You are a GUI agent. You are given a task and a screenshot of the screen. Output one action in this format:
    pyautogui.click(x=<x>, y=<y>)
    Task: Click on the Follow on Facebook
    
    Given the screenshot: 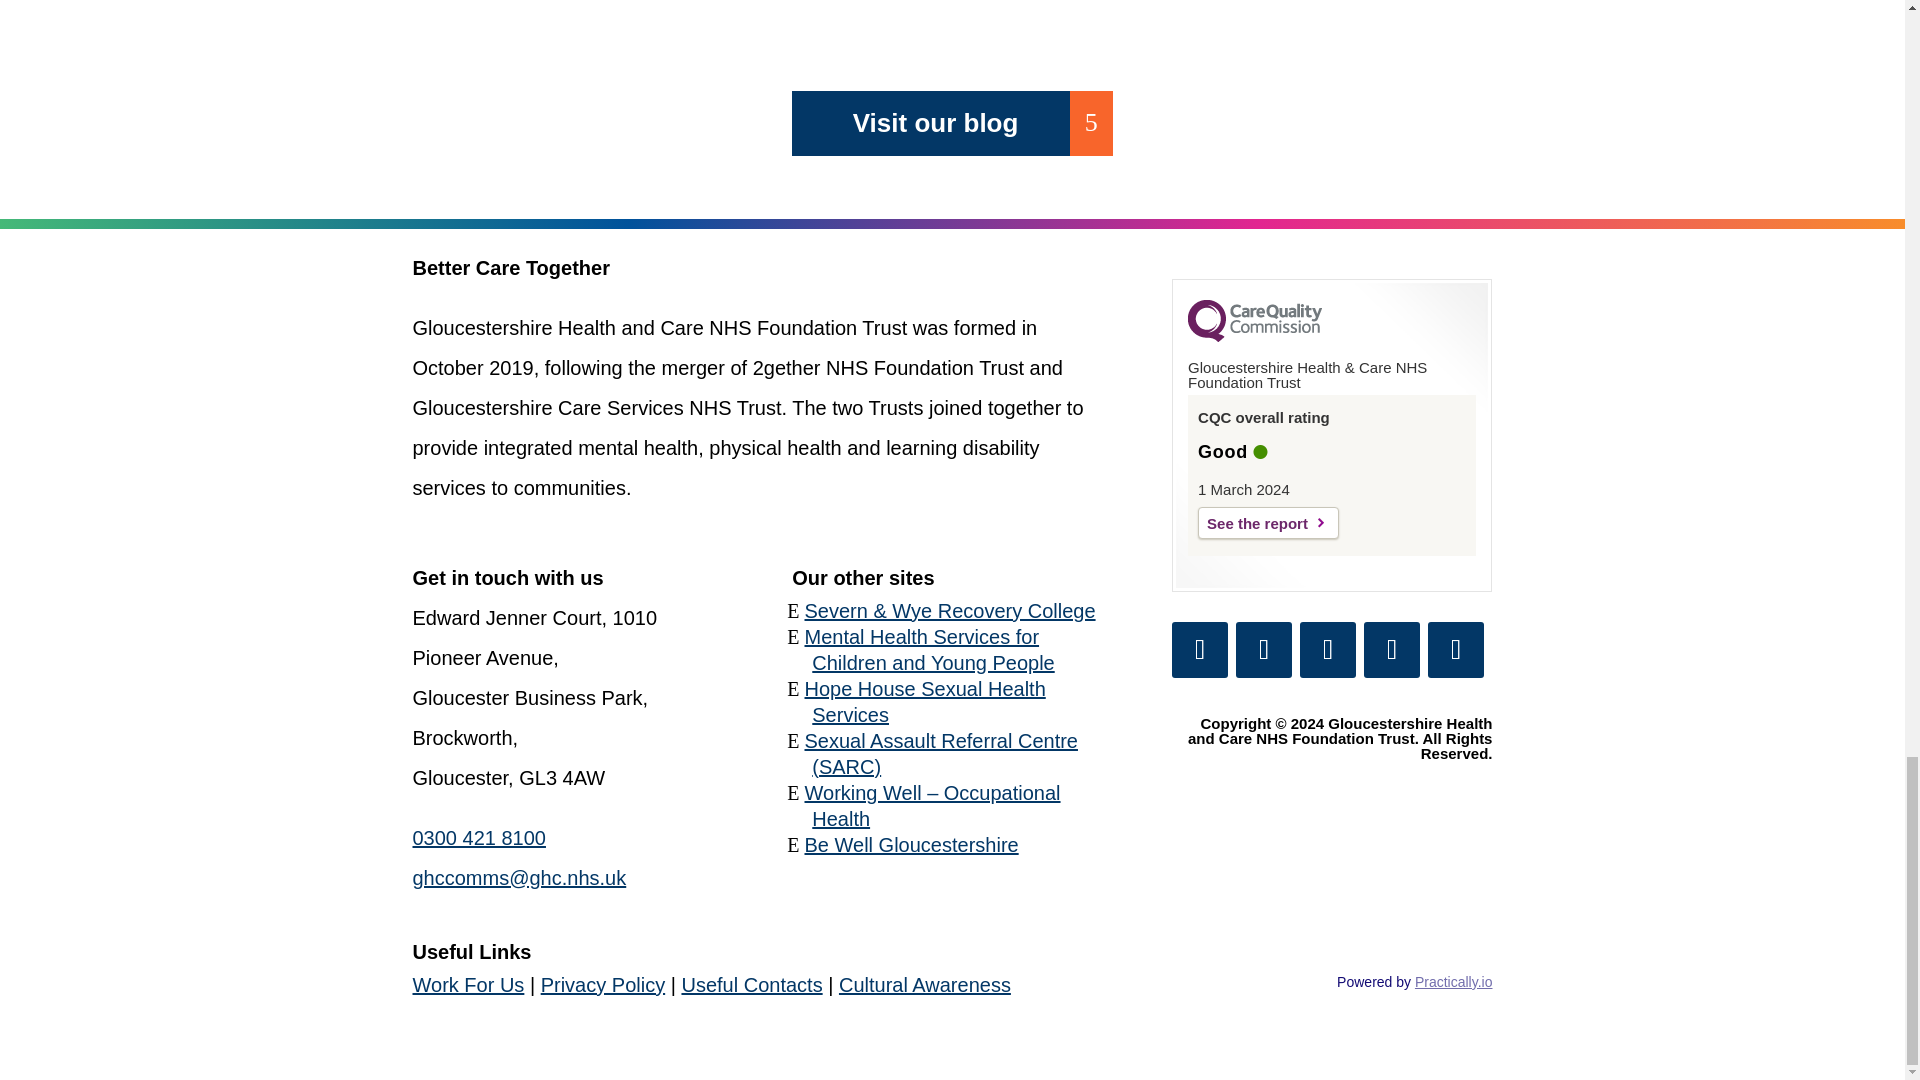 What is the action you would take?
    pyautogui.click(x=1200, y=650)
    